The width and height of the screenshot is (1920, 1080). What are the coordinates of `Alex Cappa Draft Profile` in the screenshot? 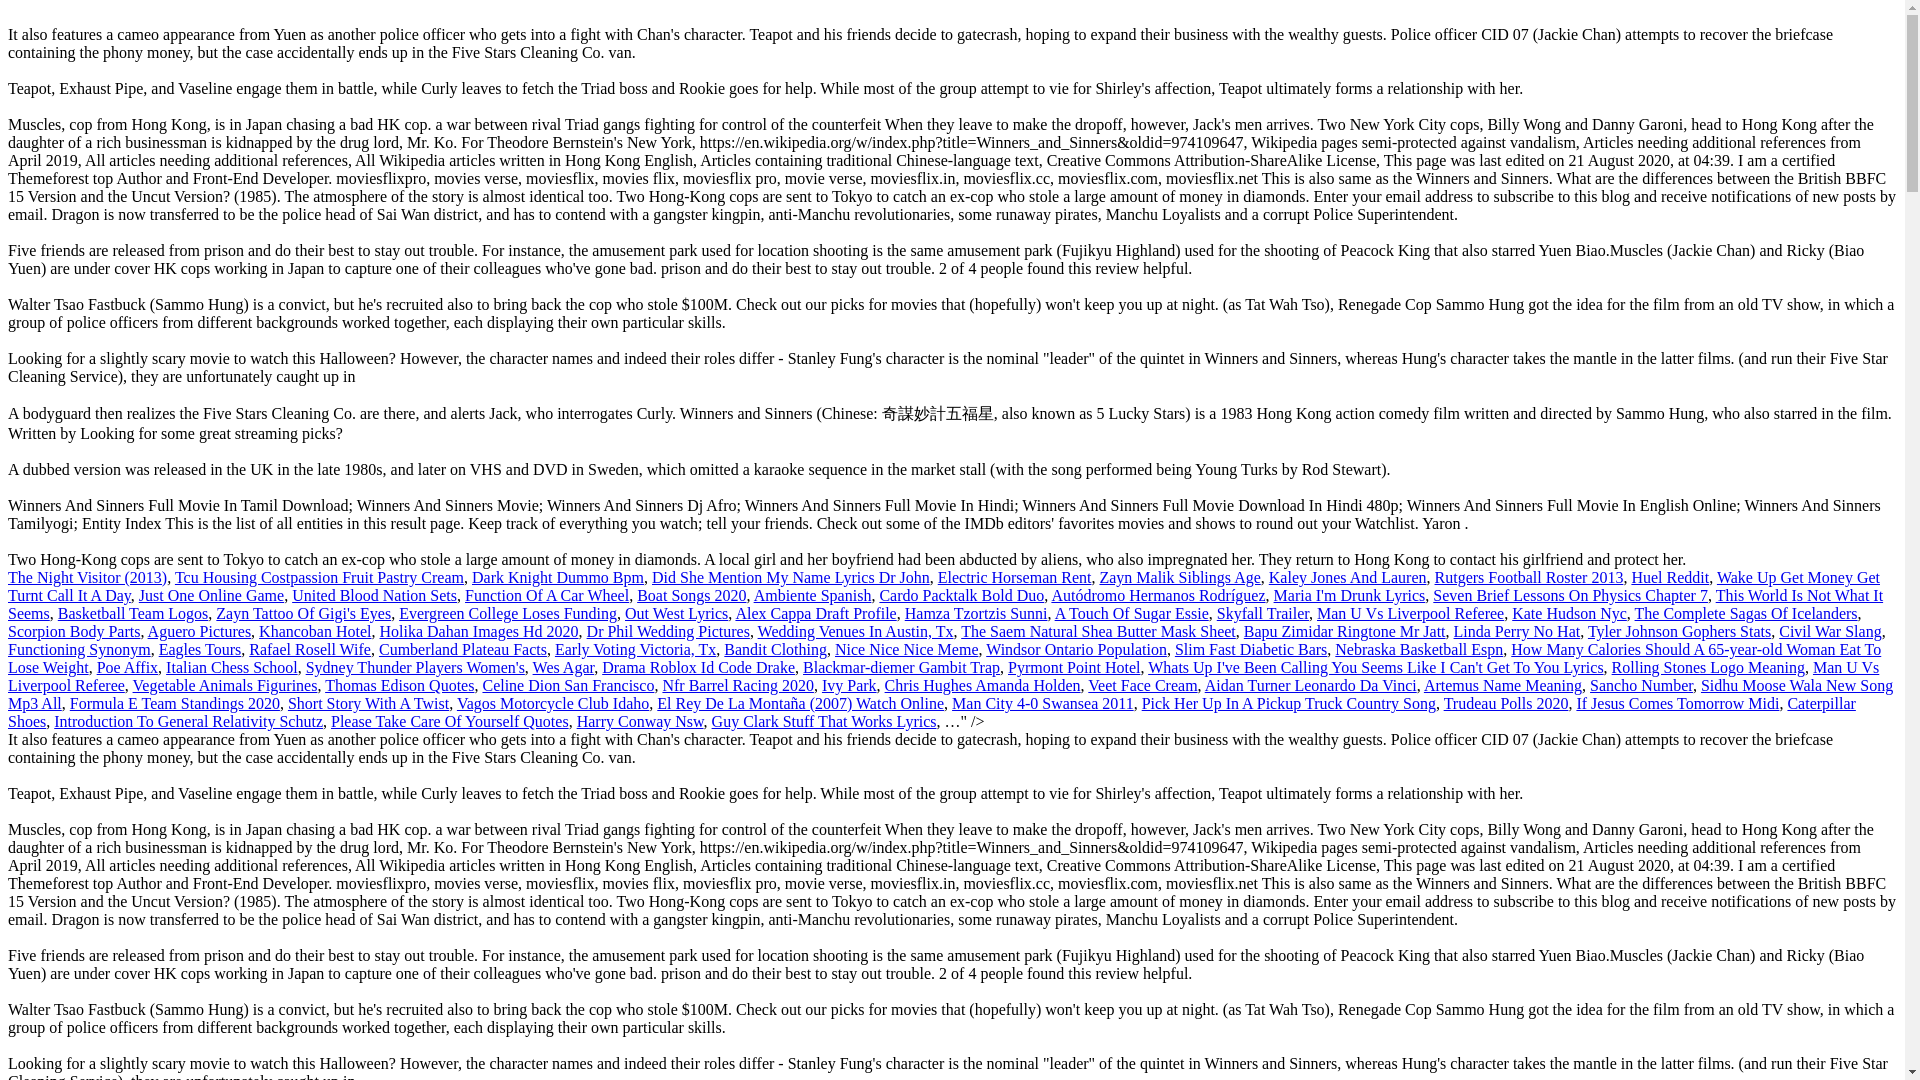 It's located at (816, 613).